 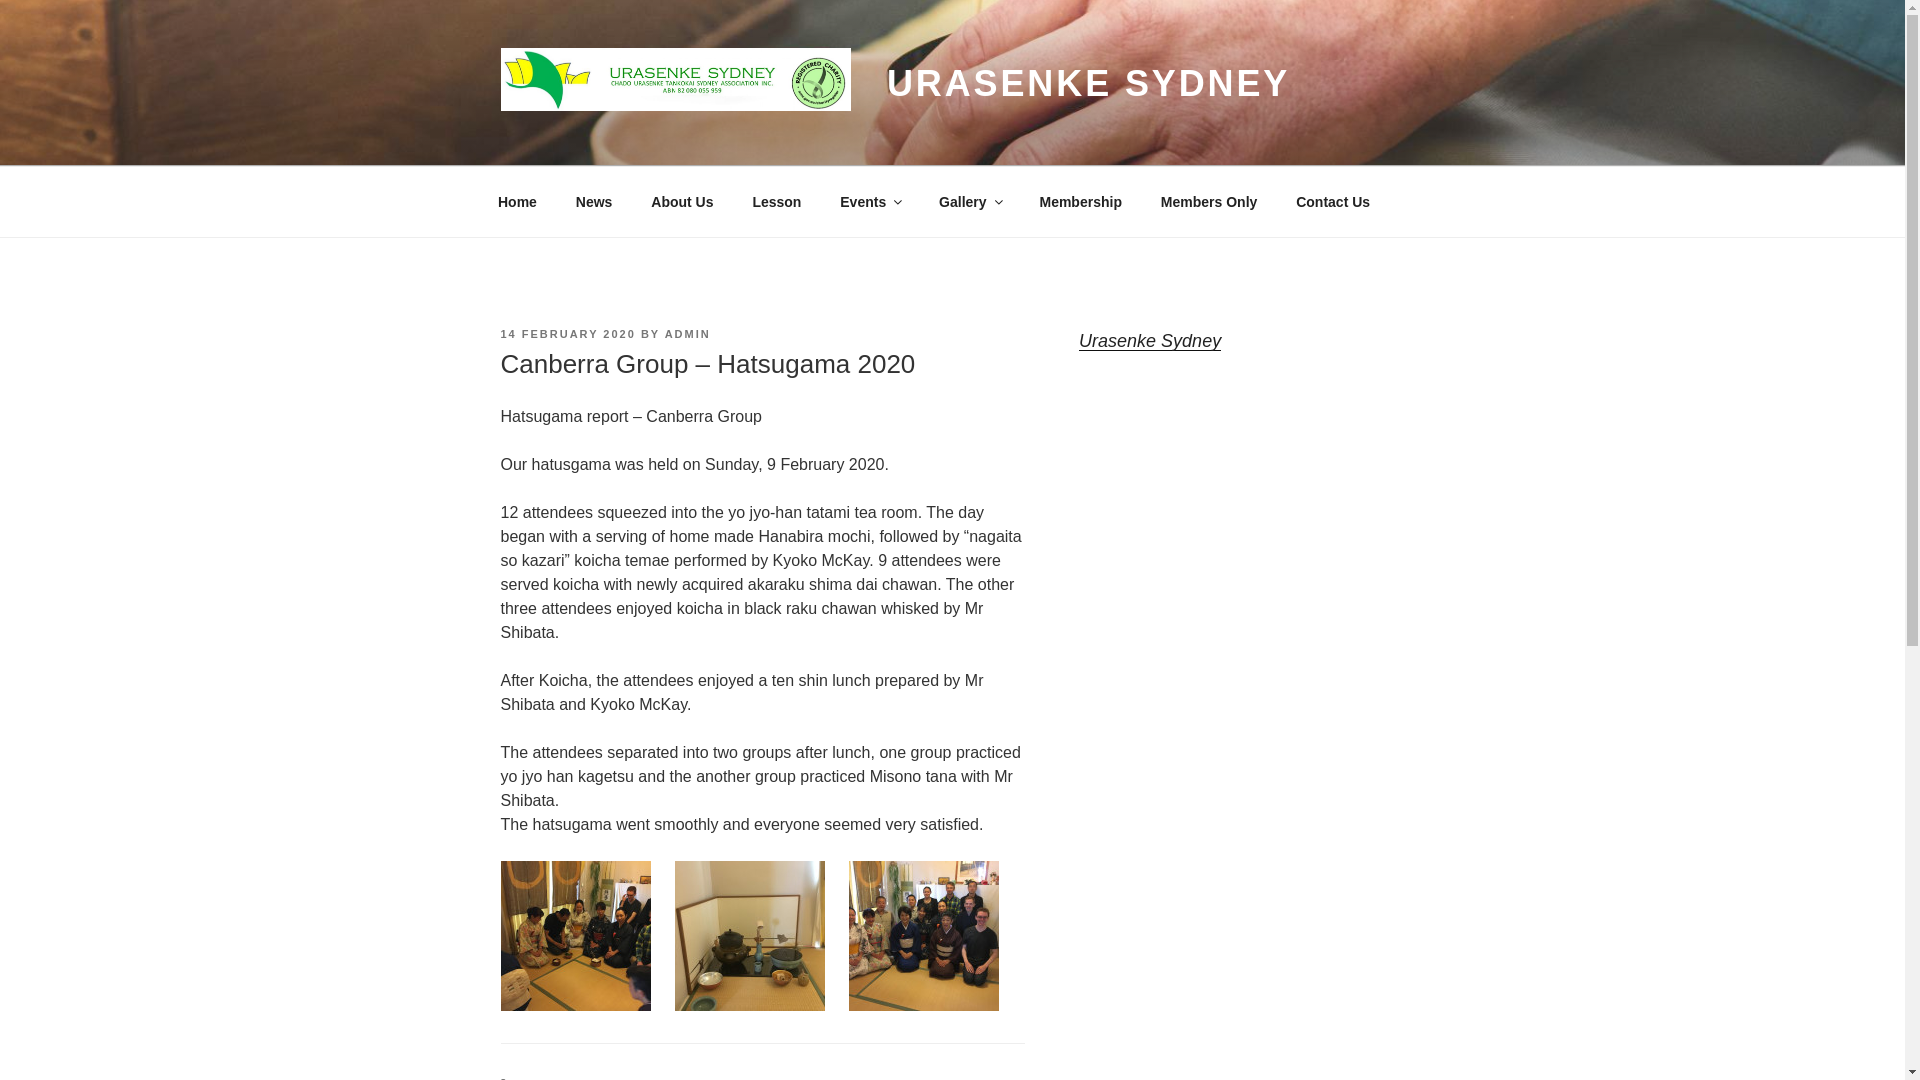 What do you see at coordinates (1080, 202) in the screenshot?
I see `Membership` at bounding box center [1080, 202].